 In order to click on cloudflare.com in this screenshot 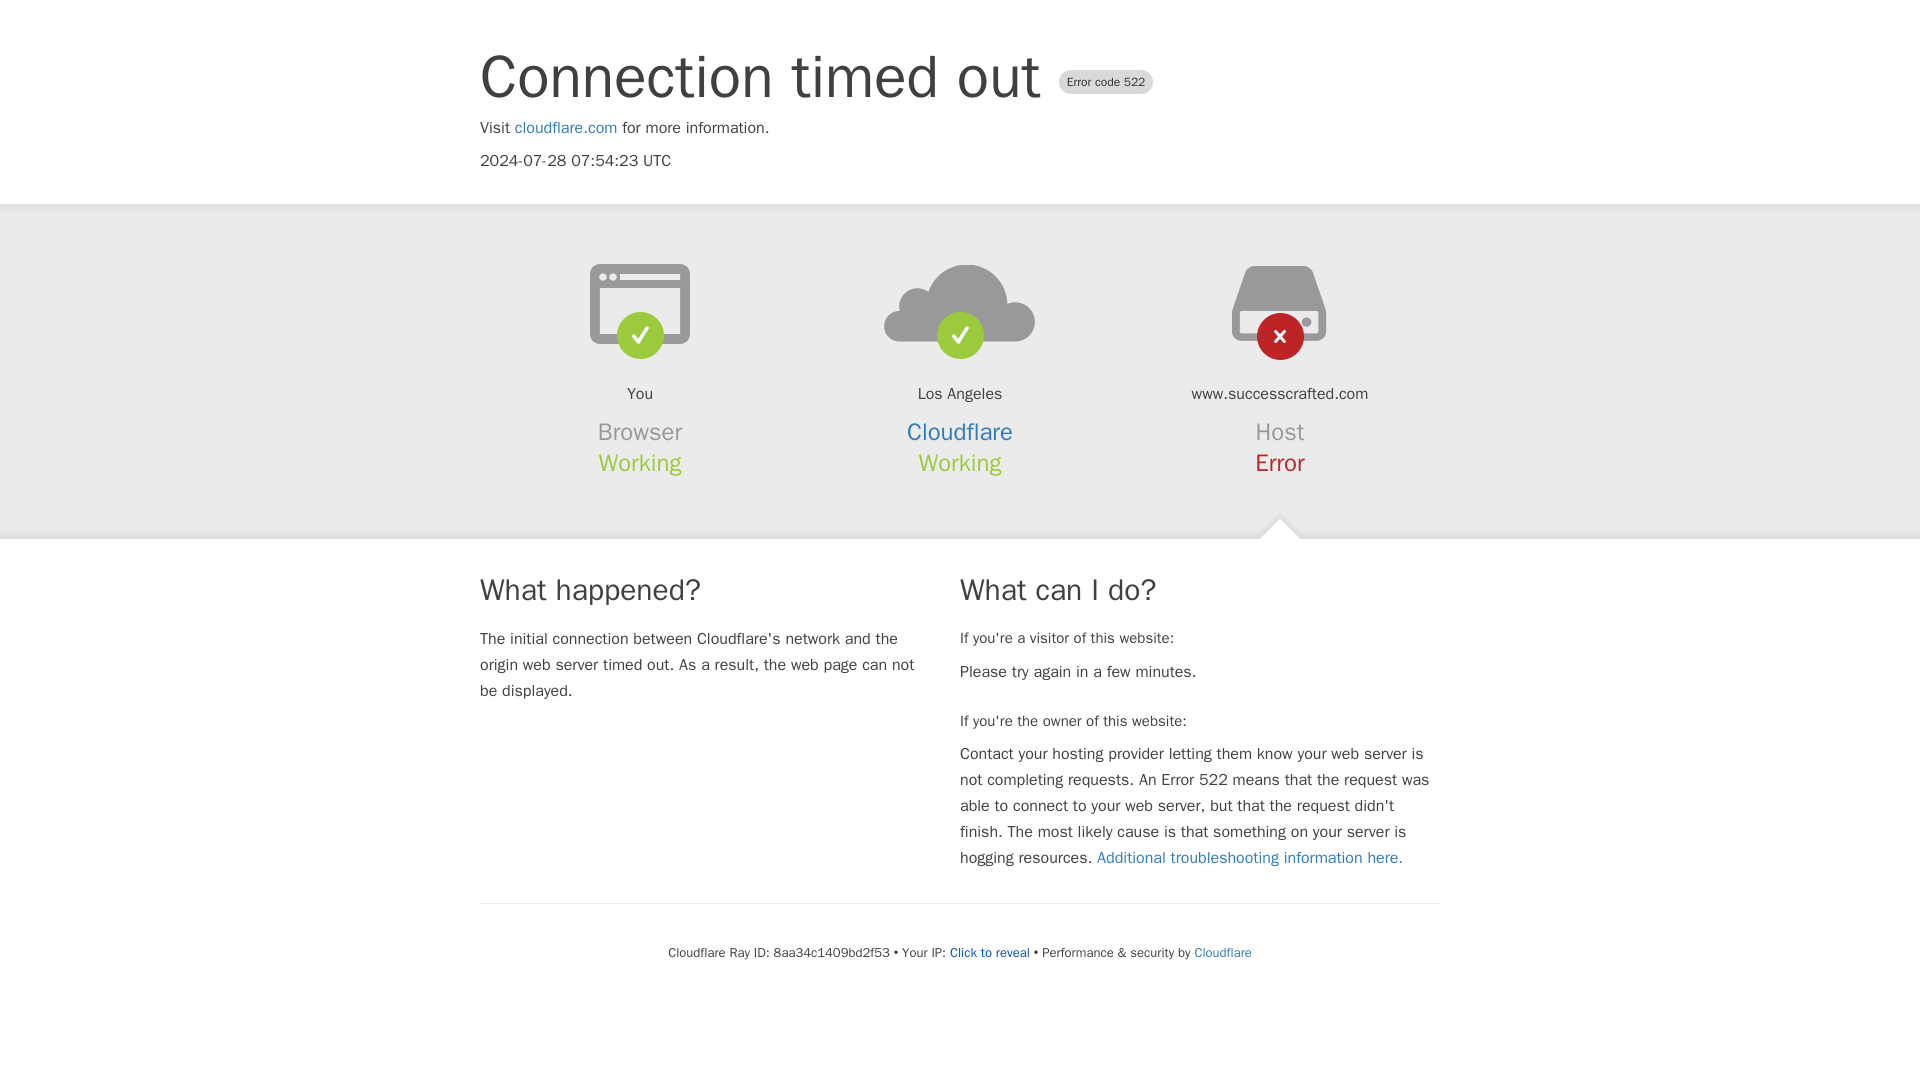, I will do `click(566, 128)`.